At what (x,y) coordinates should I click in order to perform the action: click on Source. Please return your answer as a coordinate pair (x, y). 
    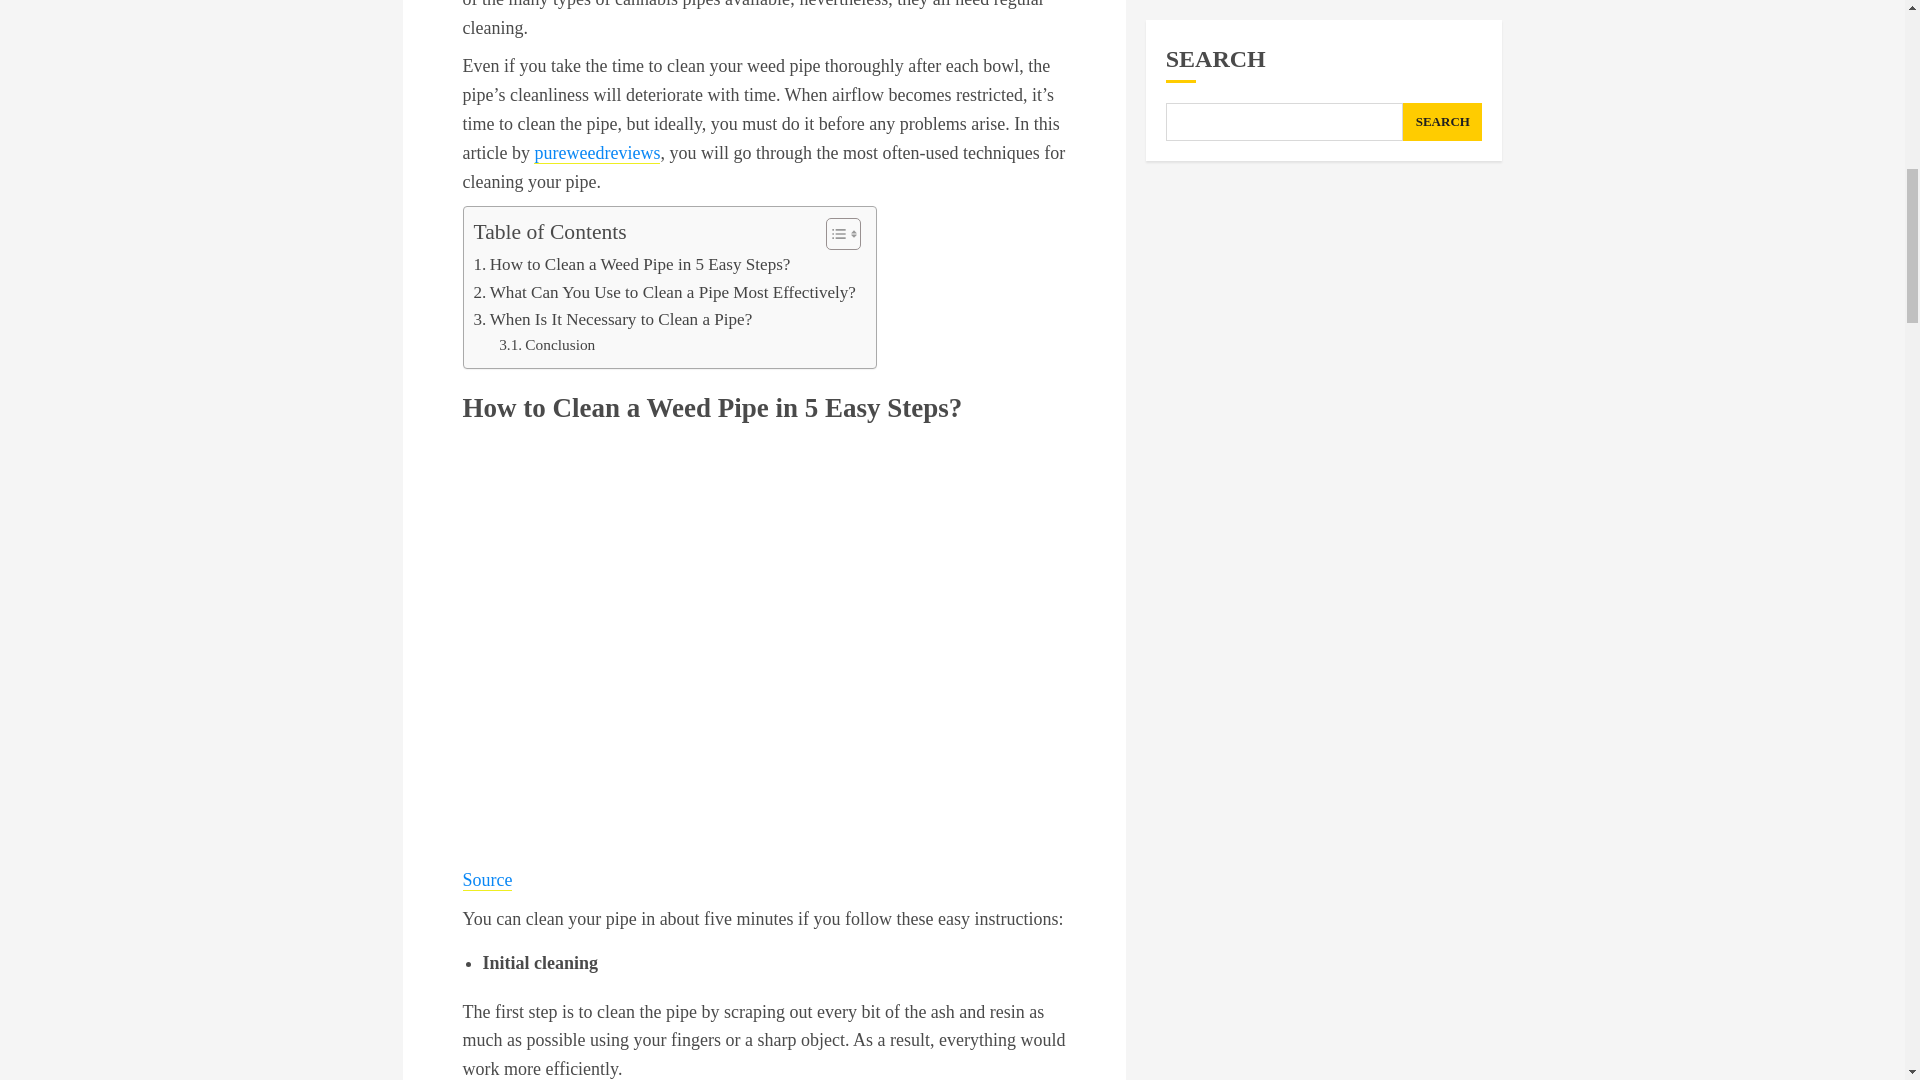
    Looking at the image, I should click on (487, 880).